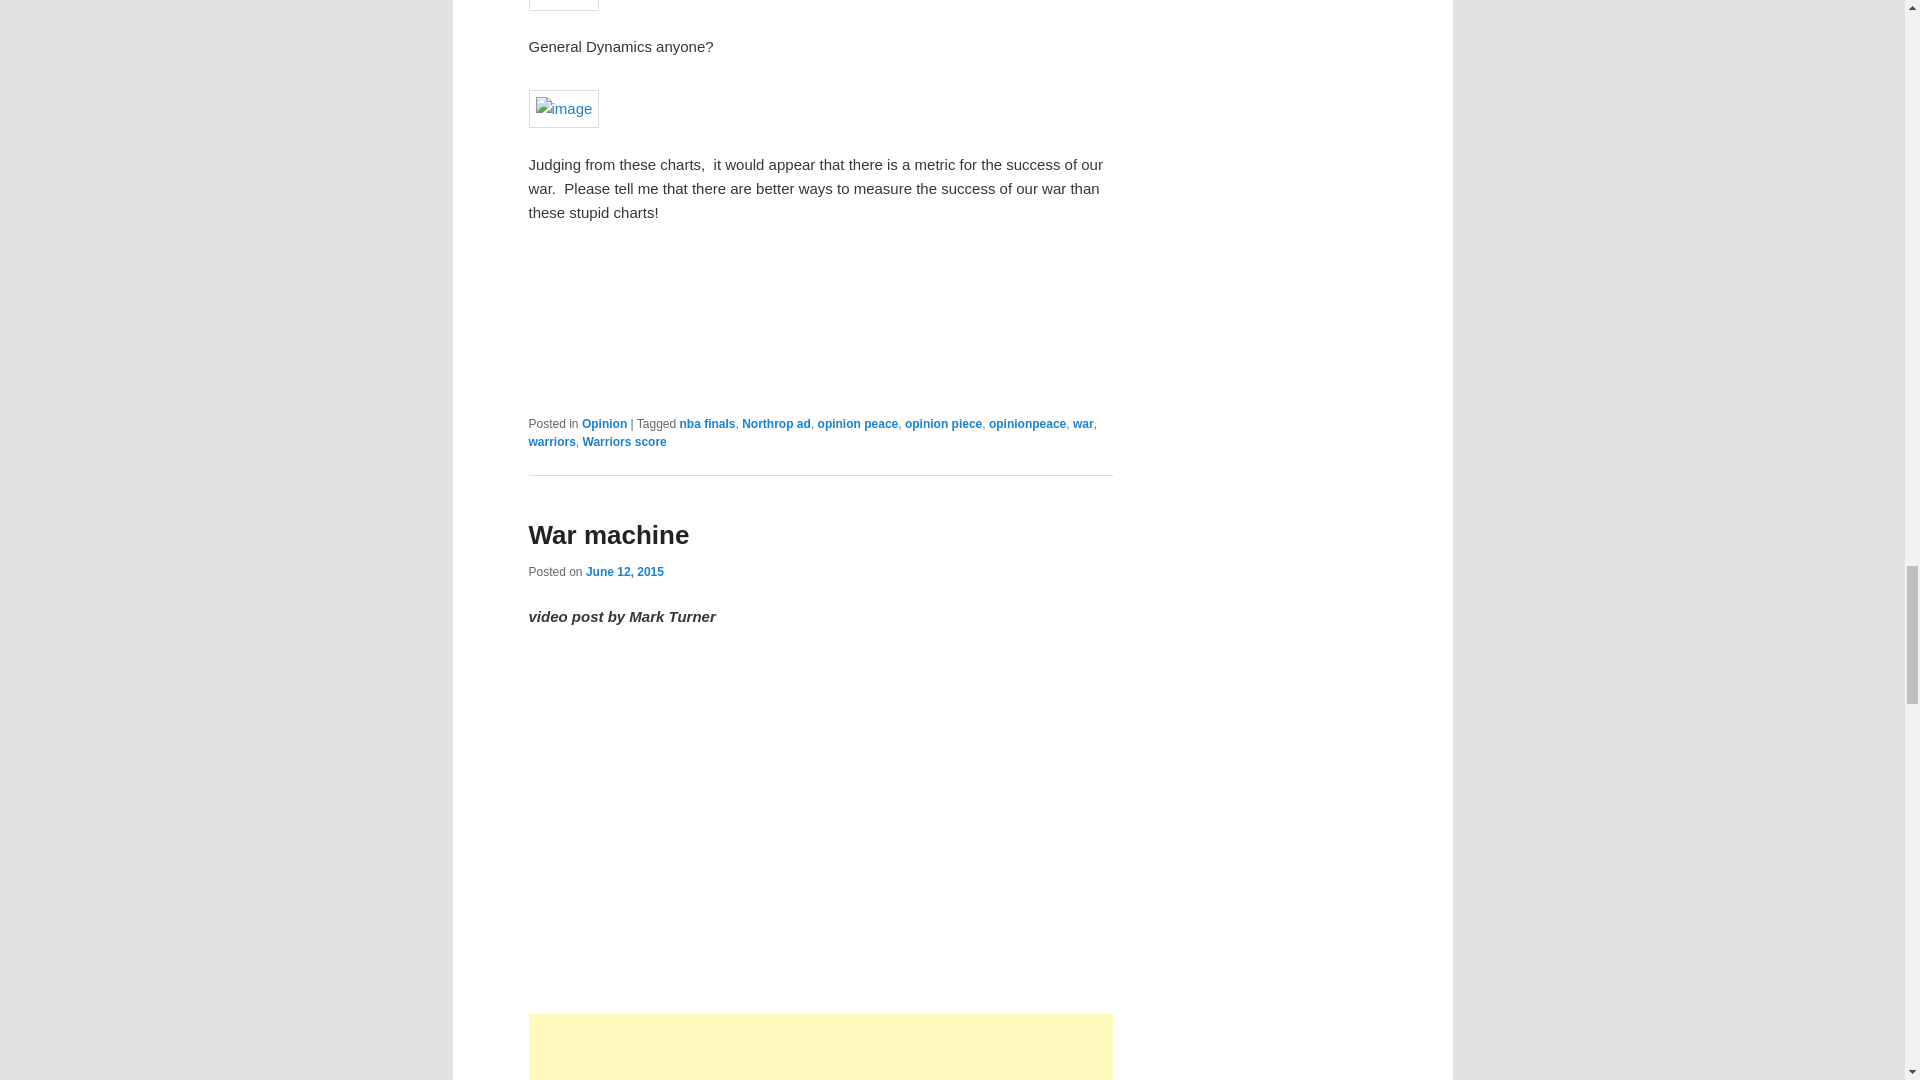 This screenshot has height=1080, width=1920. Describe the element at coordinates (776, 423) in the screenshot. I see `Northrop ad` at that location.